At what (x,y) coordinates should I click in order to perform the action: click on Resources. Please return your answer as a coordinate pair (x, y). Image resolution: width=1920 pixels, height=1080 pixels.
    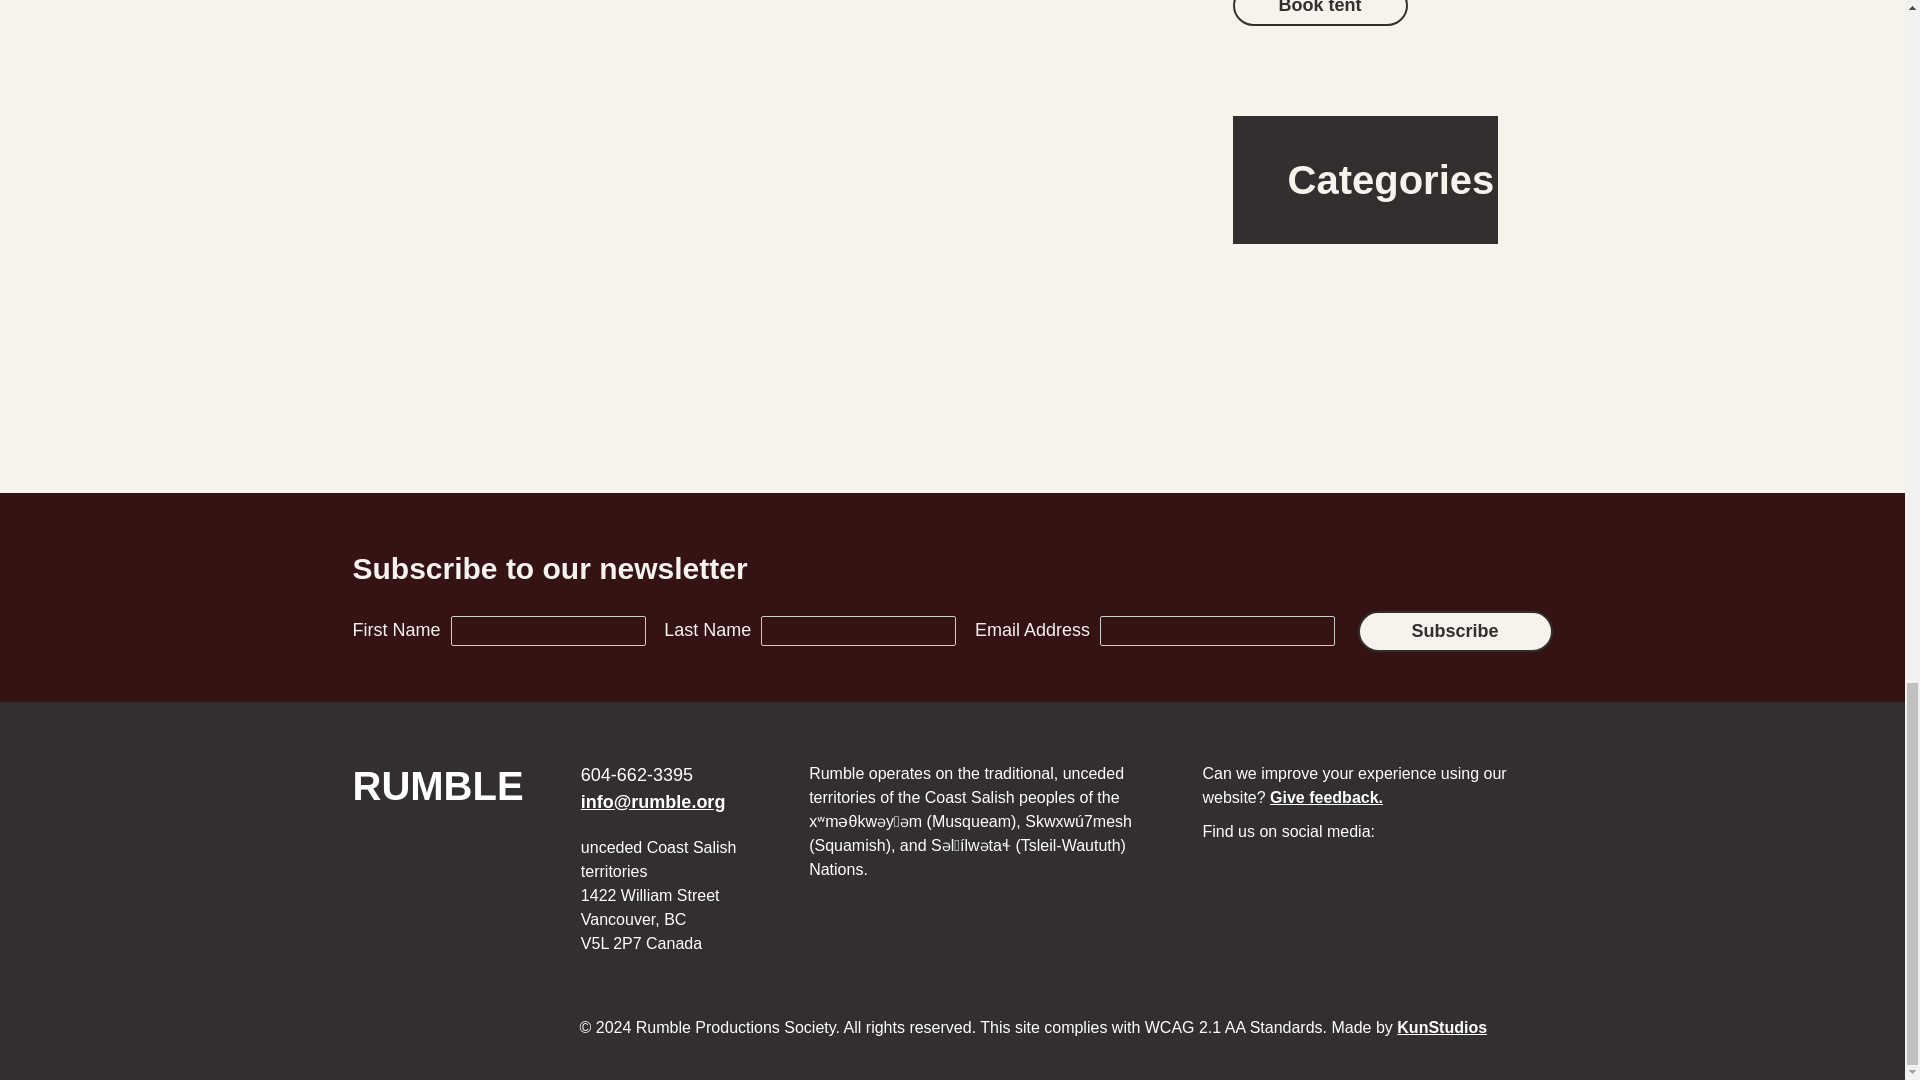
    Looking at the image, I should click on (1283, 352).